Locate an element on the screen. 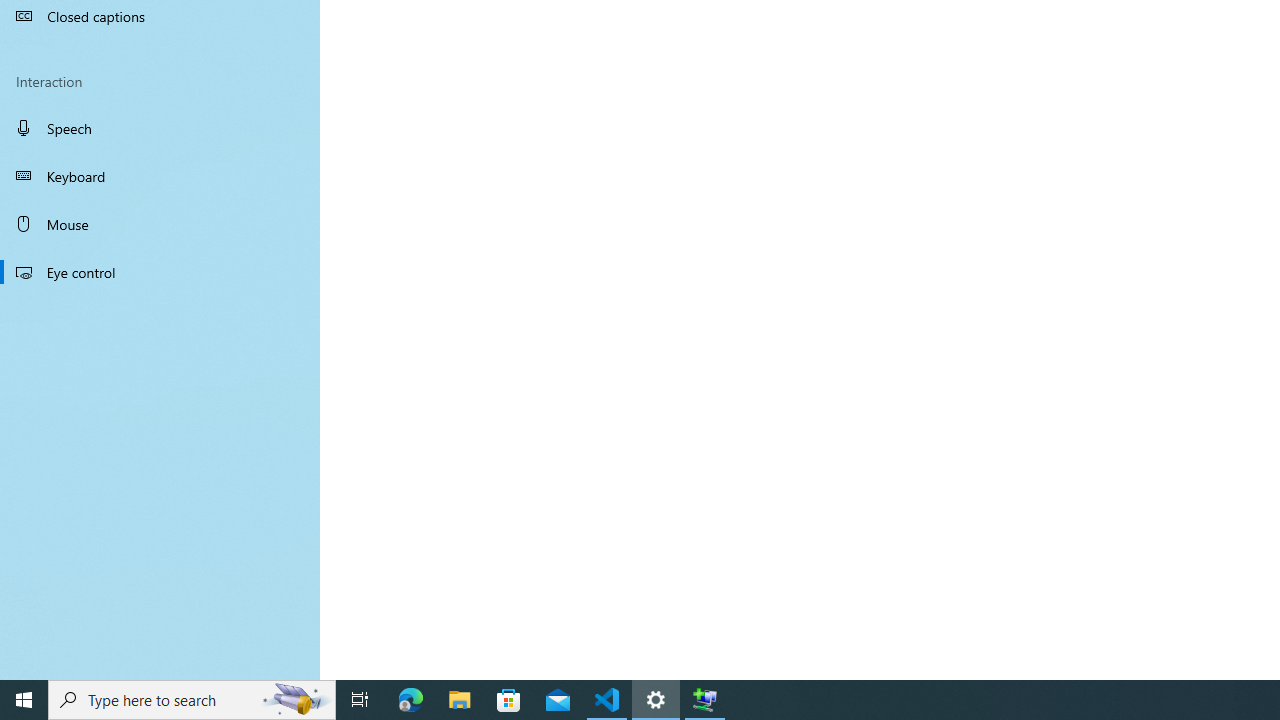 The image size is (1280, 720). Eye control is located at coordinates (160, 271).